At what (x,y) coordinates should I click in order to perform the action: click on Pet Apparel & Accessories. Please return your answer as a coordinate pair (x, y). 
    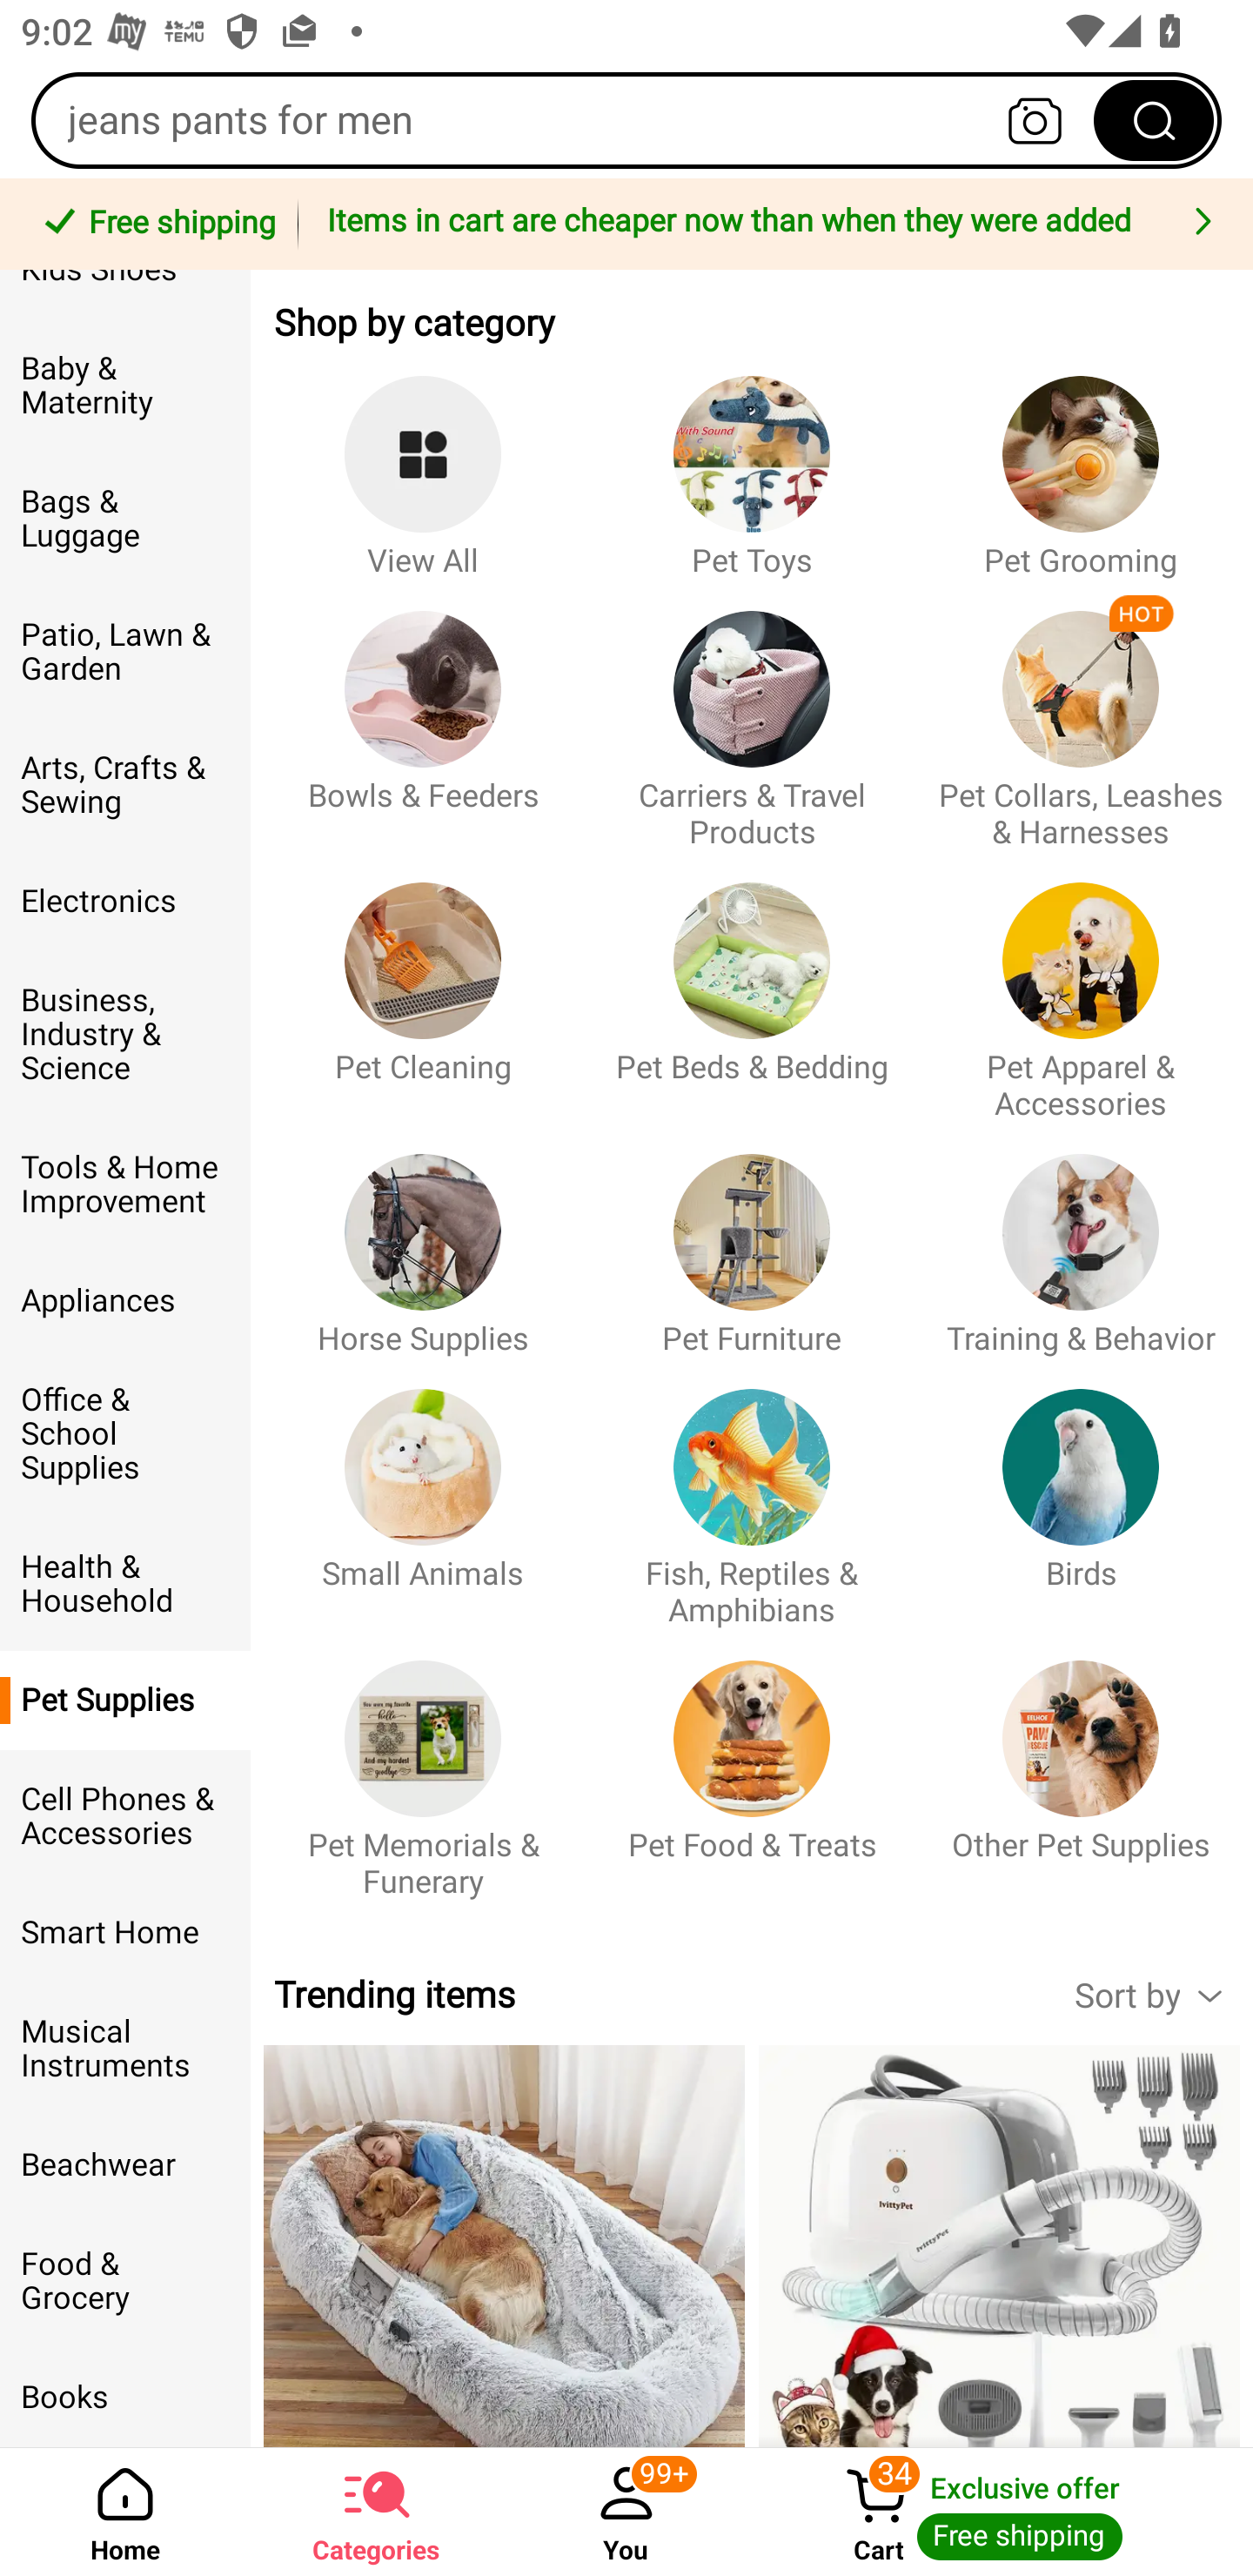
    Looking at the image, I should click on (1081, 986).